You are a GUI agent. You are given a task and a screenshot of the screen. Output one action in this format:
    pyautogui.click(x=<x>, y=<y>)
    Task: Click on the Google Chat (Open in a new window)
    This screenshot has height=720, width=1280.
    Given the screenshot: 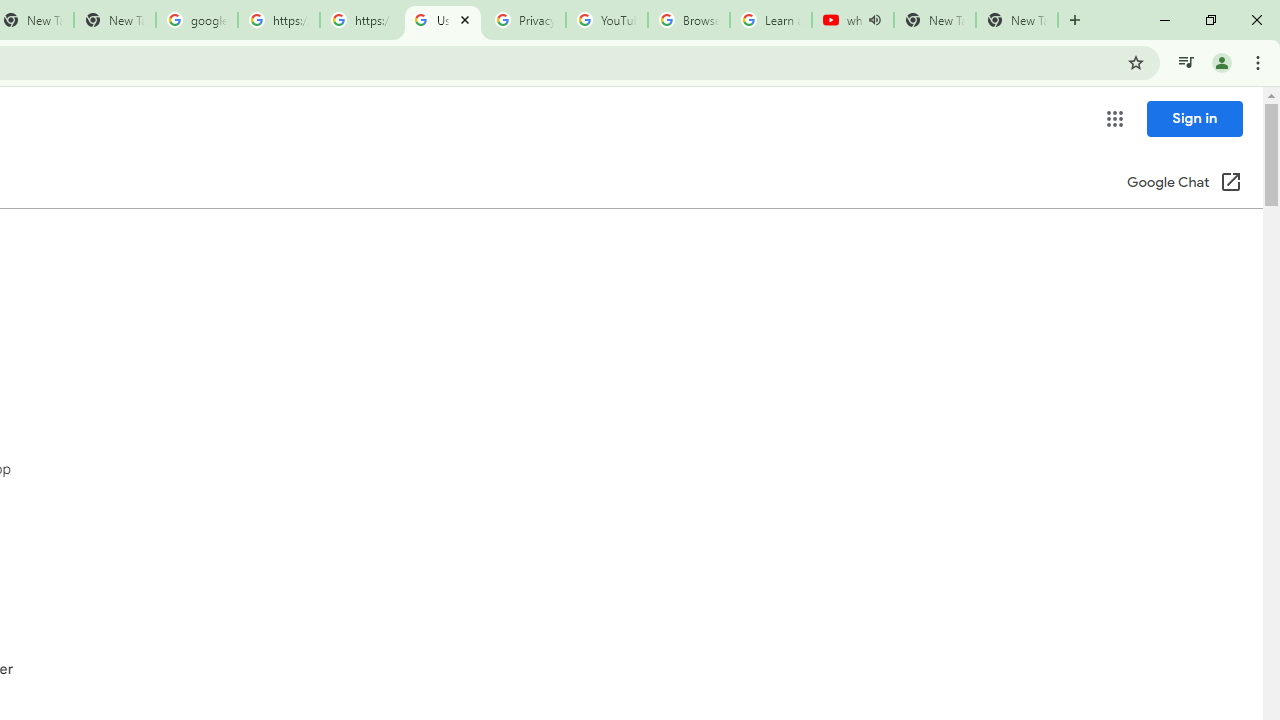 What is the action you would take?
    pyautogui.click(x=1184, y=184)
    